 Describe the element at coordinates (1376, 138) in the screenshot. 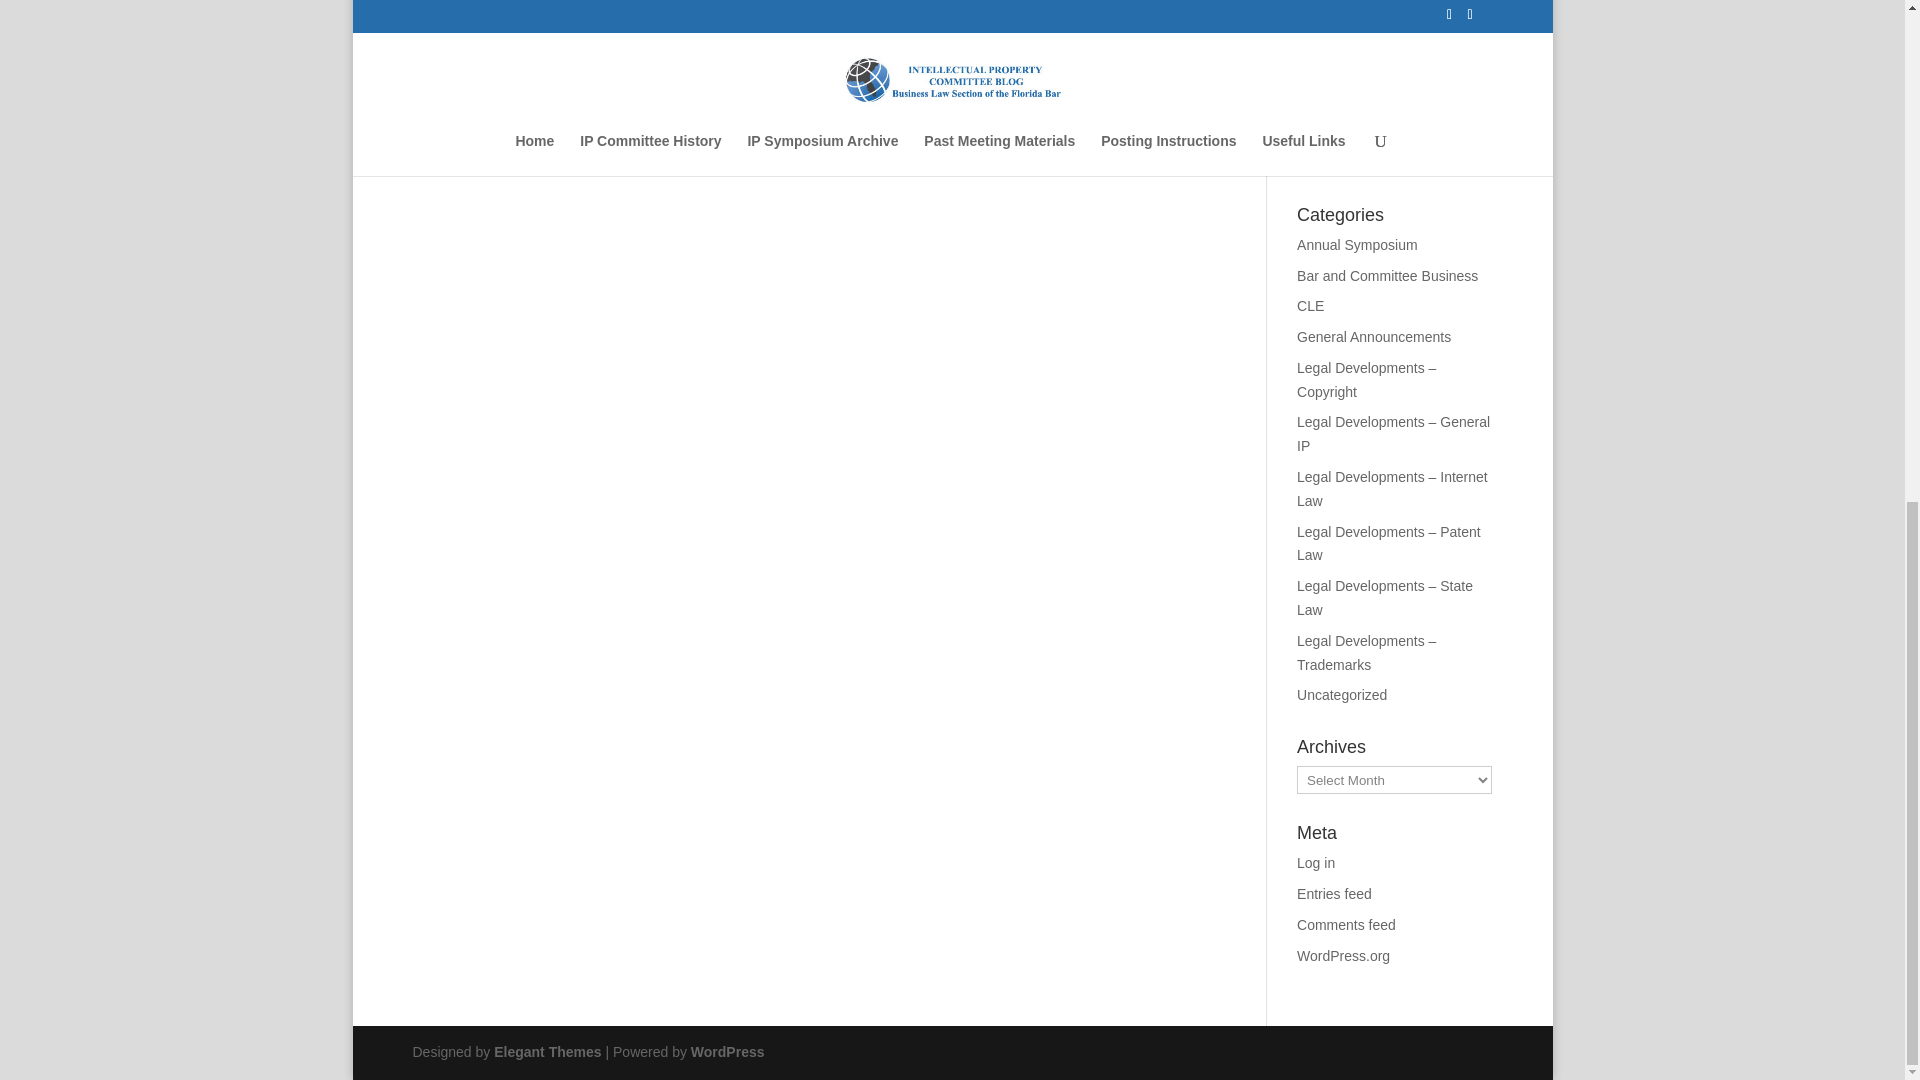

I see `USPTO issues Final Rule Setting and adjusting Trademark fees` at that location.